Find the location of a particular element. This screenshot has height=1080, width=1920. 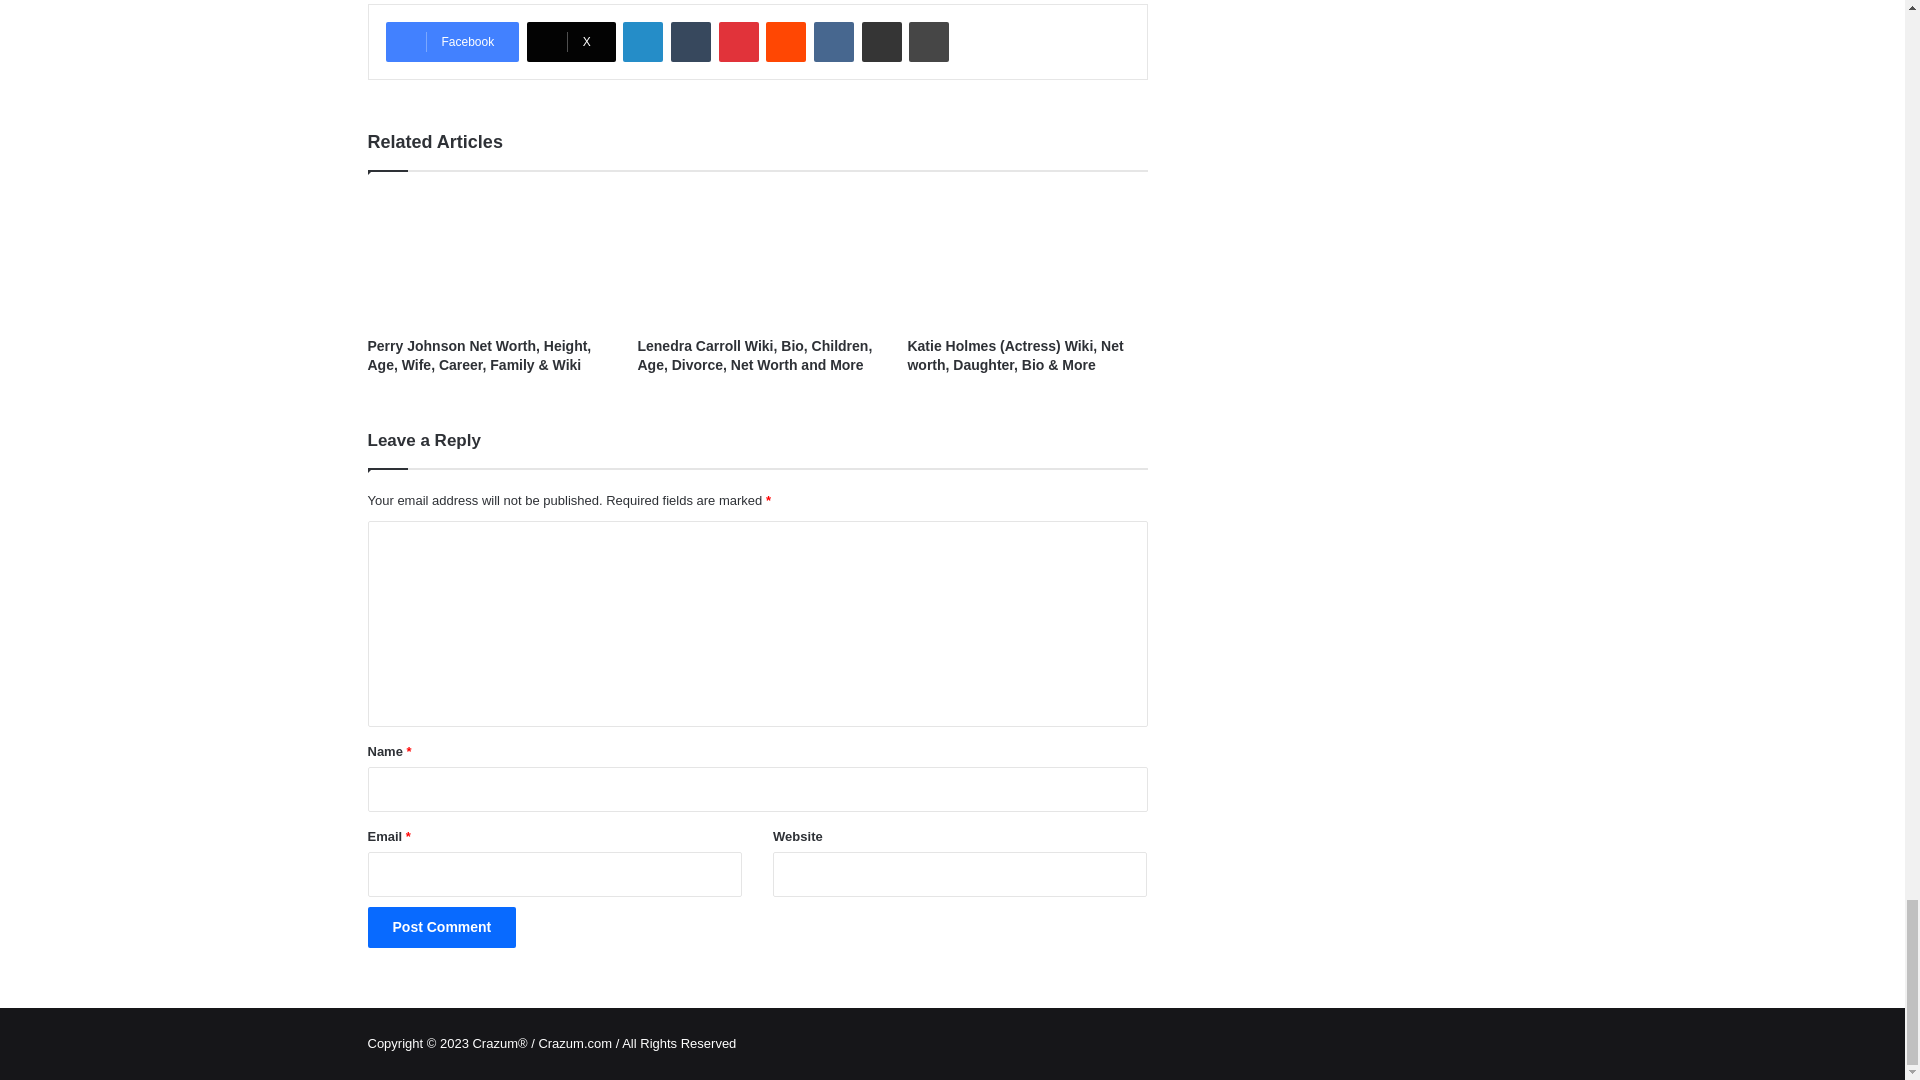

Facebook is located at coordinates (452, 41).